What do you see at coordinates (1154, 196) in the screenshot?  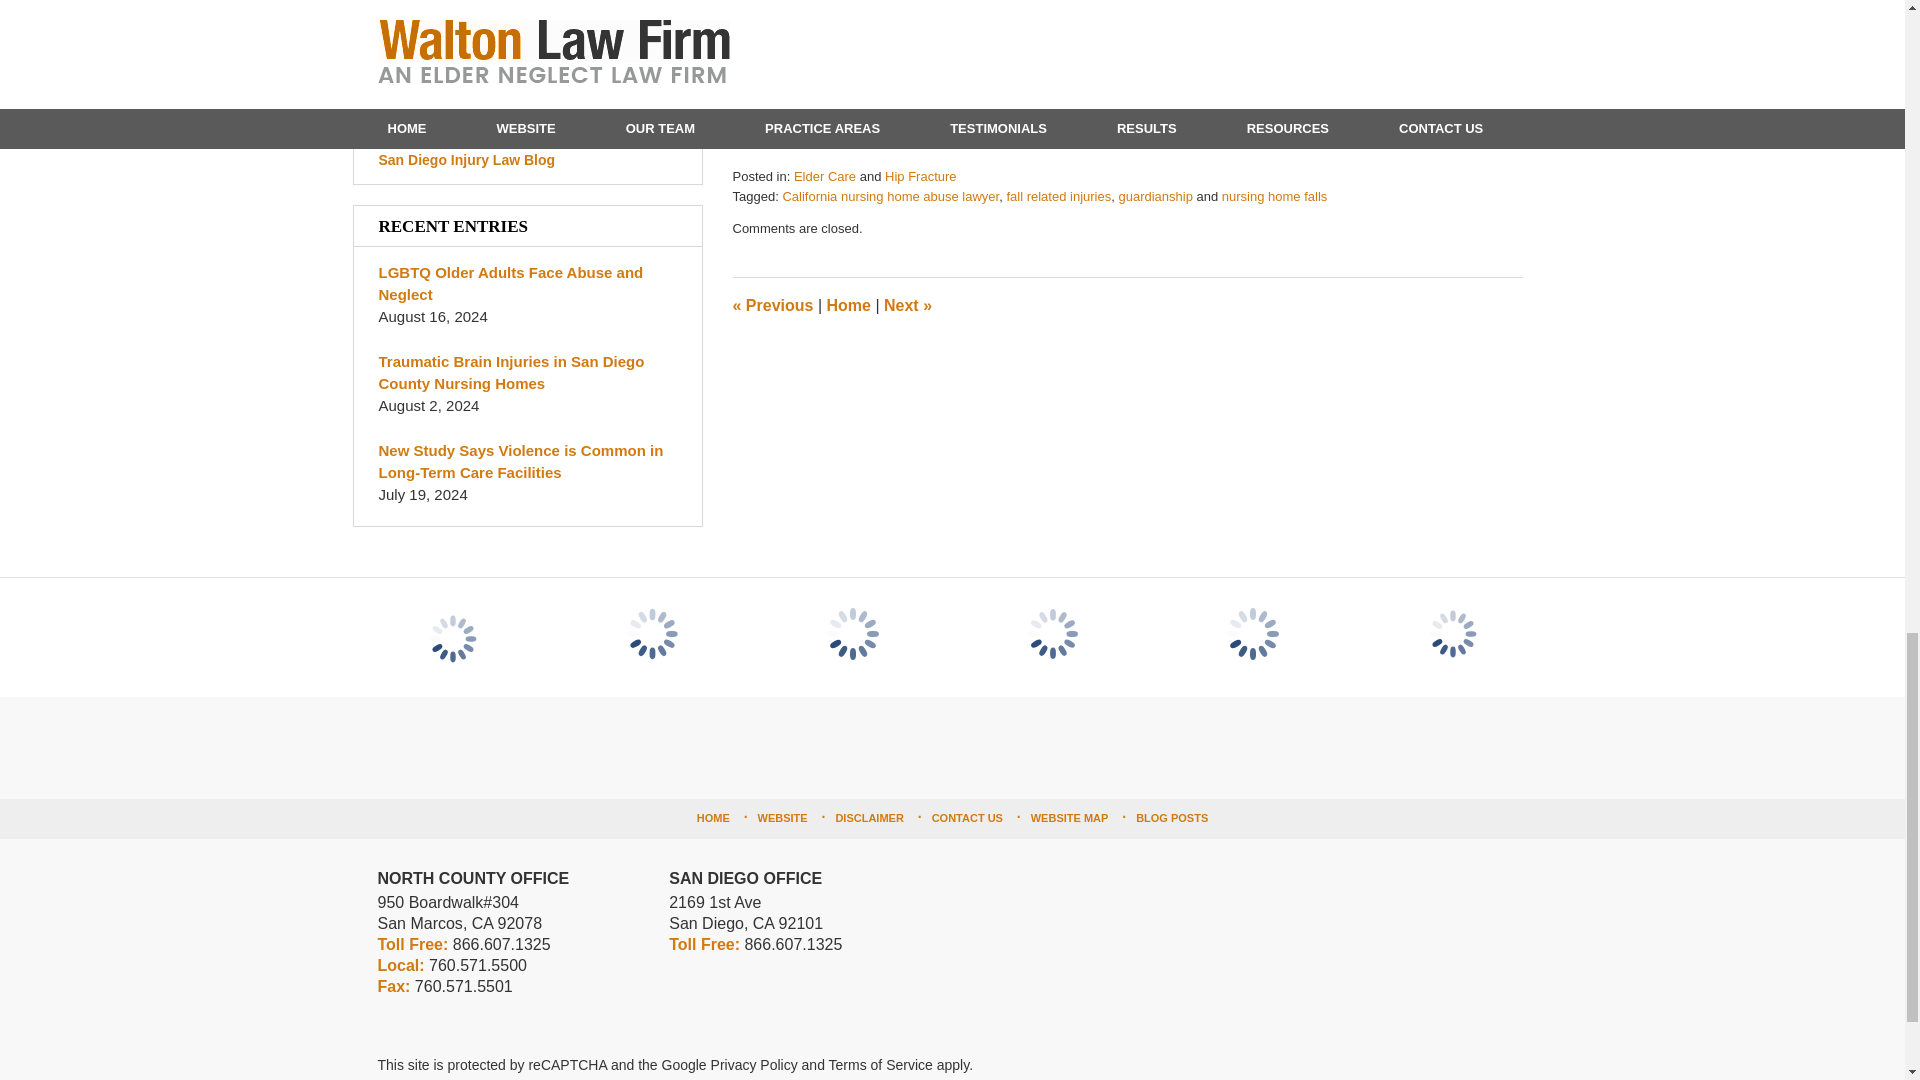 I see `View all posts tagged with guardianship` at bounding box center [1154, 196].